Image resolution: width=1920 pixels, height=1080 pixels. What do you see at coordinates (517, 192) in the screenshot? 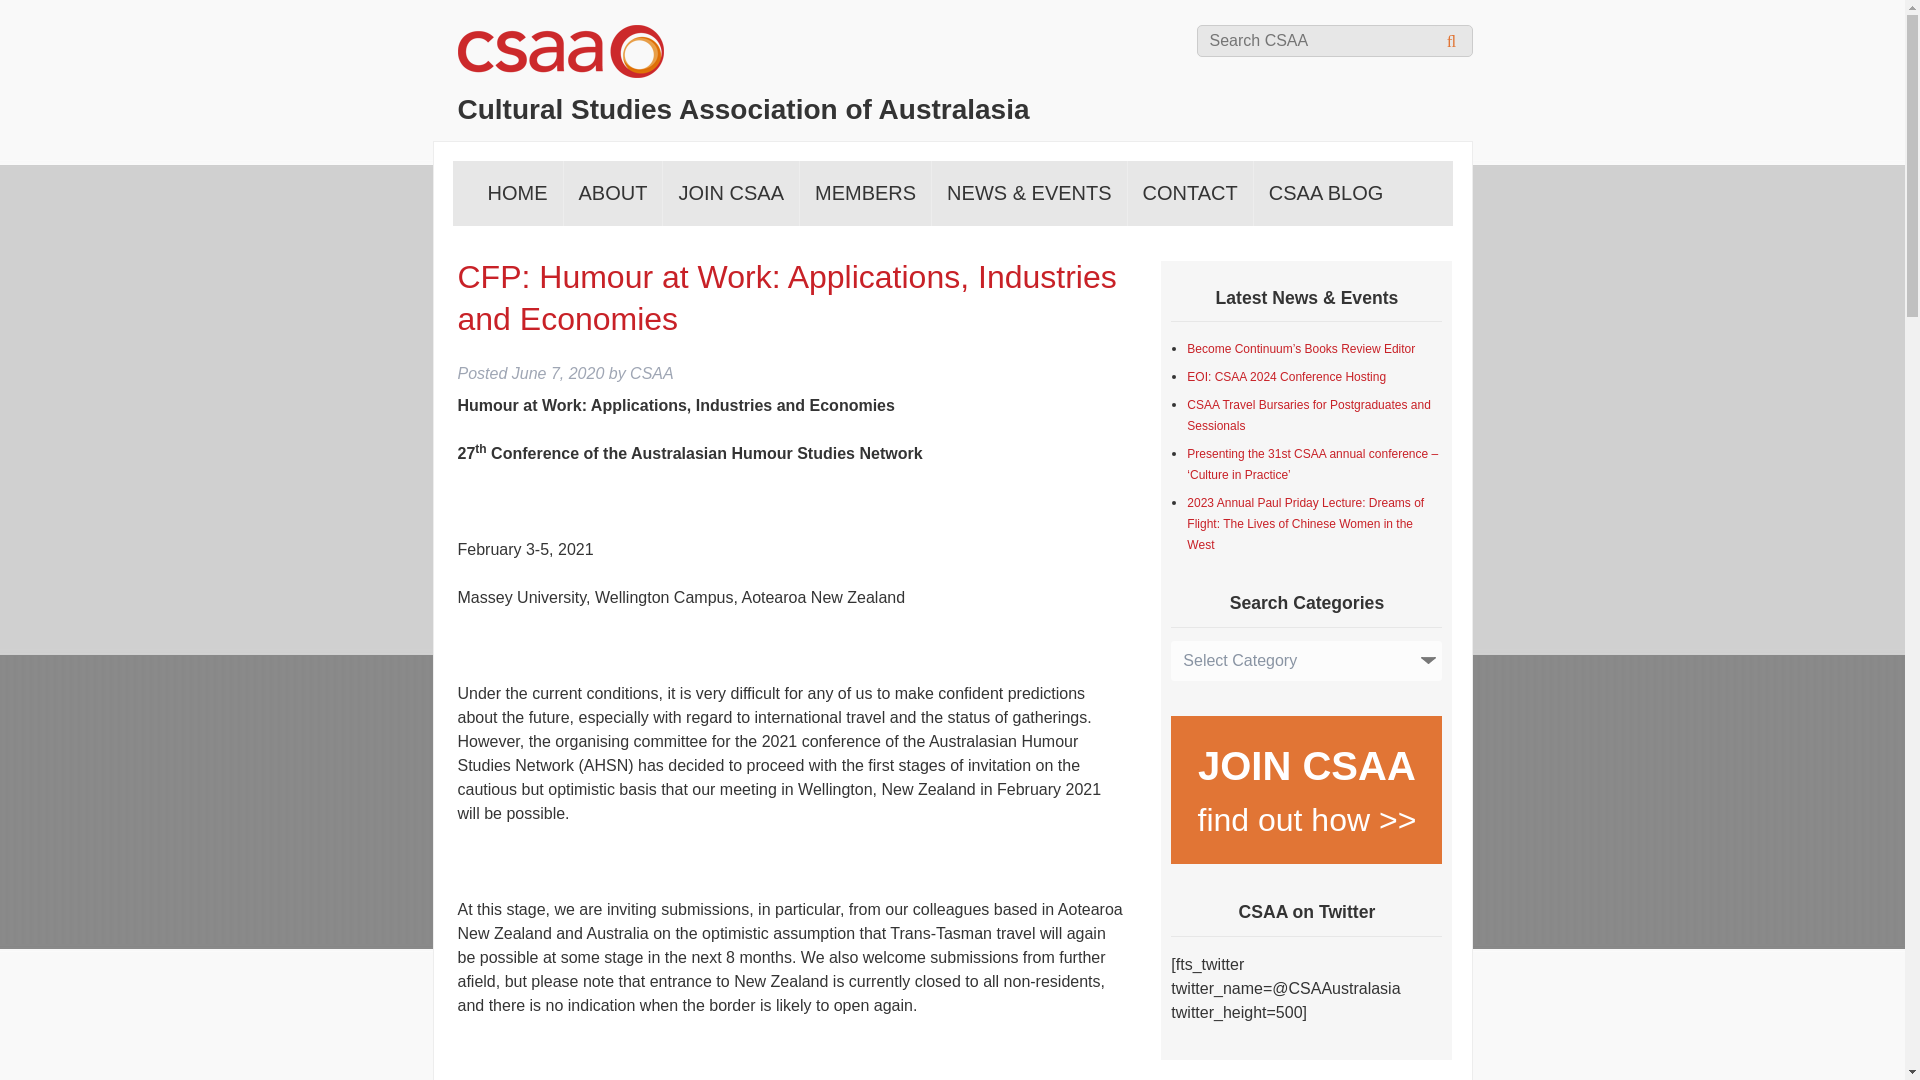
I see `HOME` at bounding box center [517, 192].